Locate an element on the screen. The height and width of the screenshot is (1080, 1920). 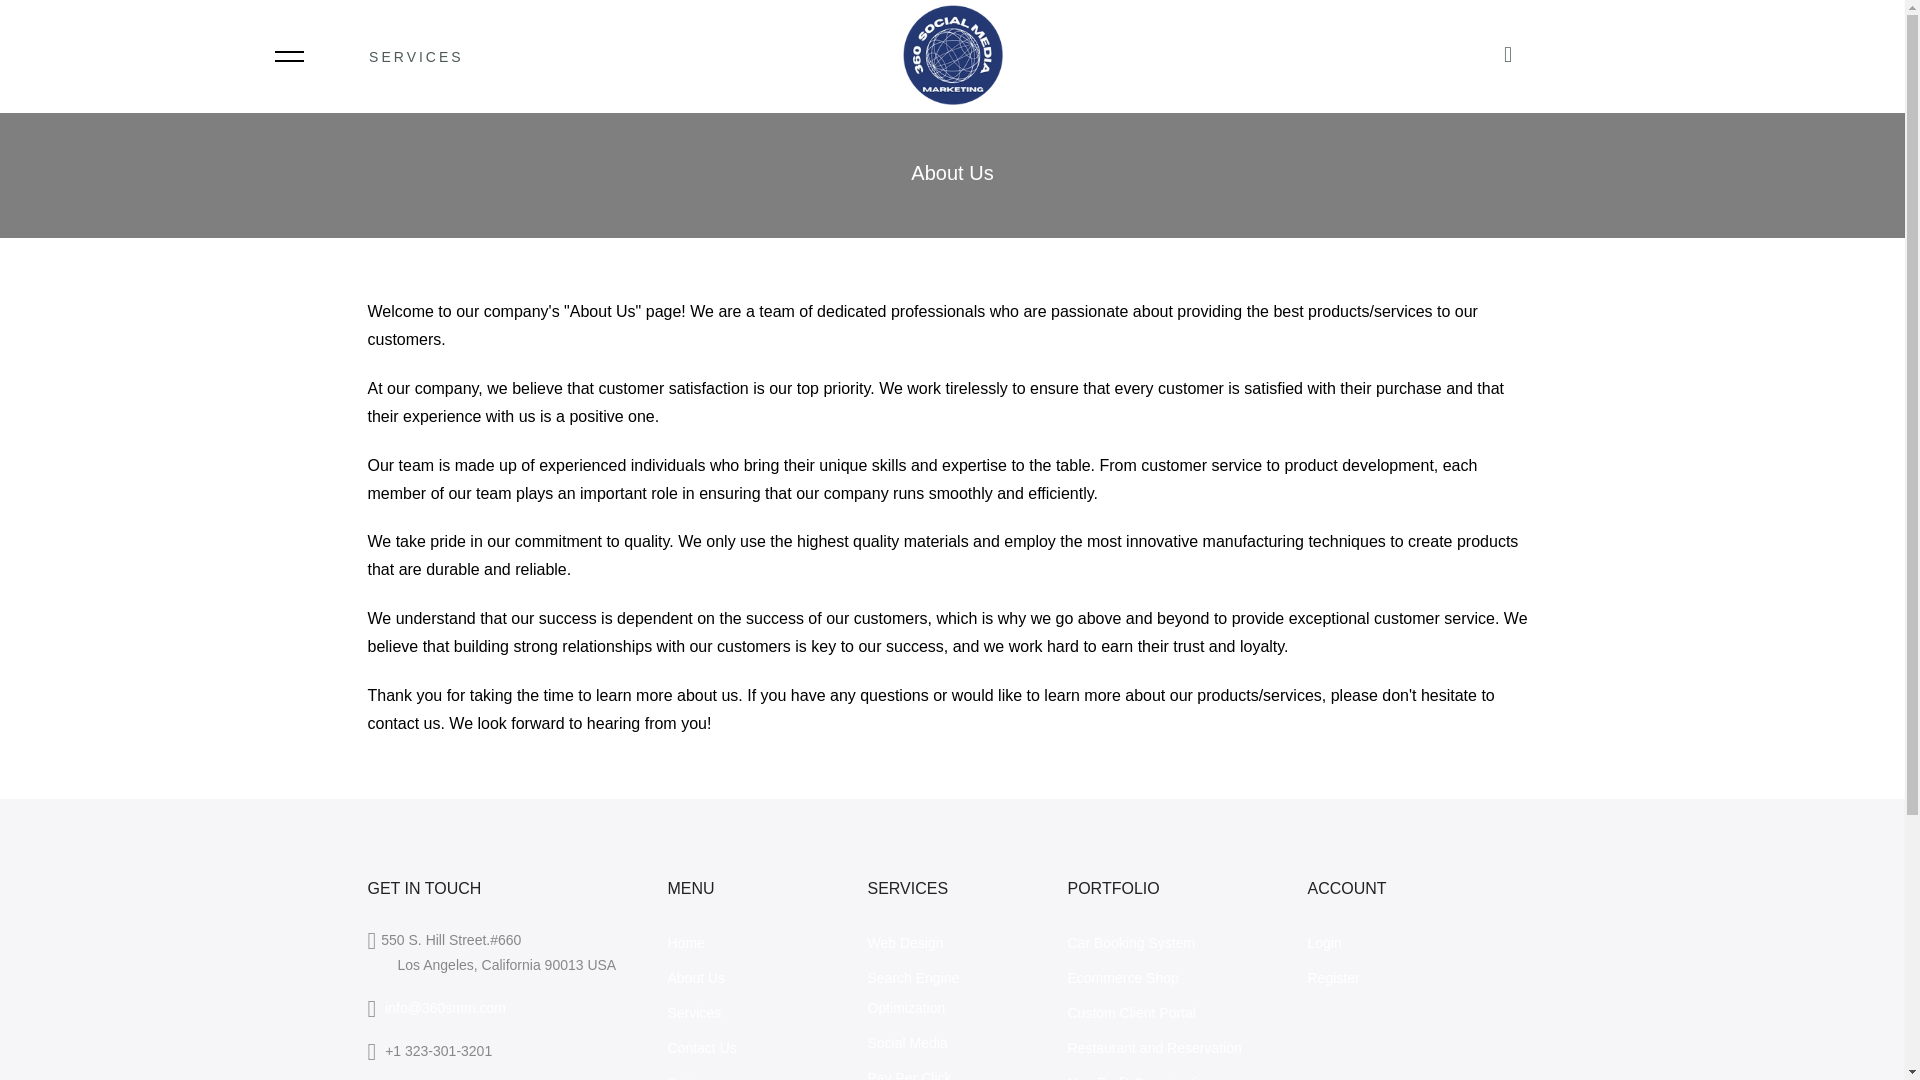
Search Engine Optimization is located at coordinates (914, 992).